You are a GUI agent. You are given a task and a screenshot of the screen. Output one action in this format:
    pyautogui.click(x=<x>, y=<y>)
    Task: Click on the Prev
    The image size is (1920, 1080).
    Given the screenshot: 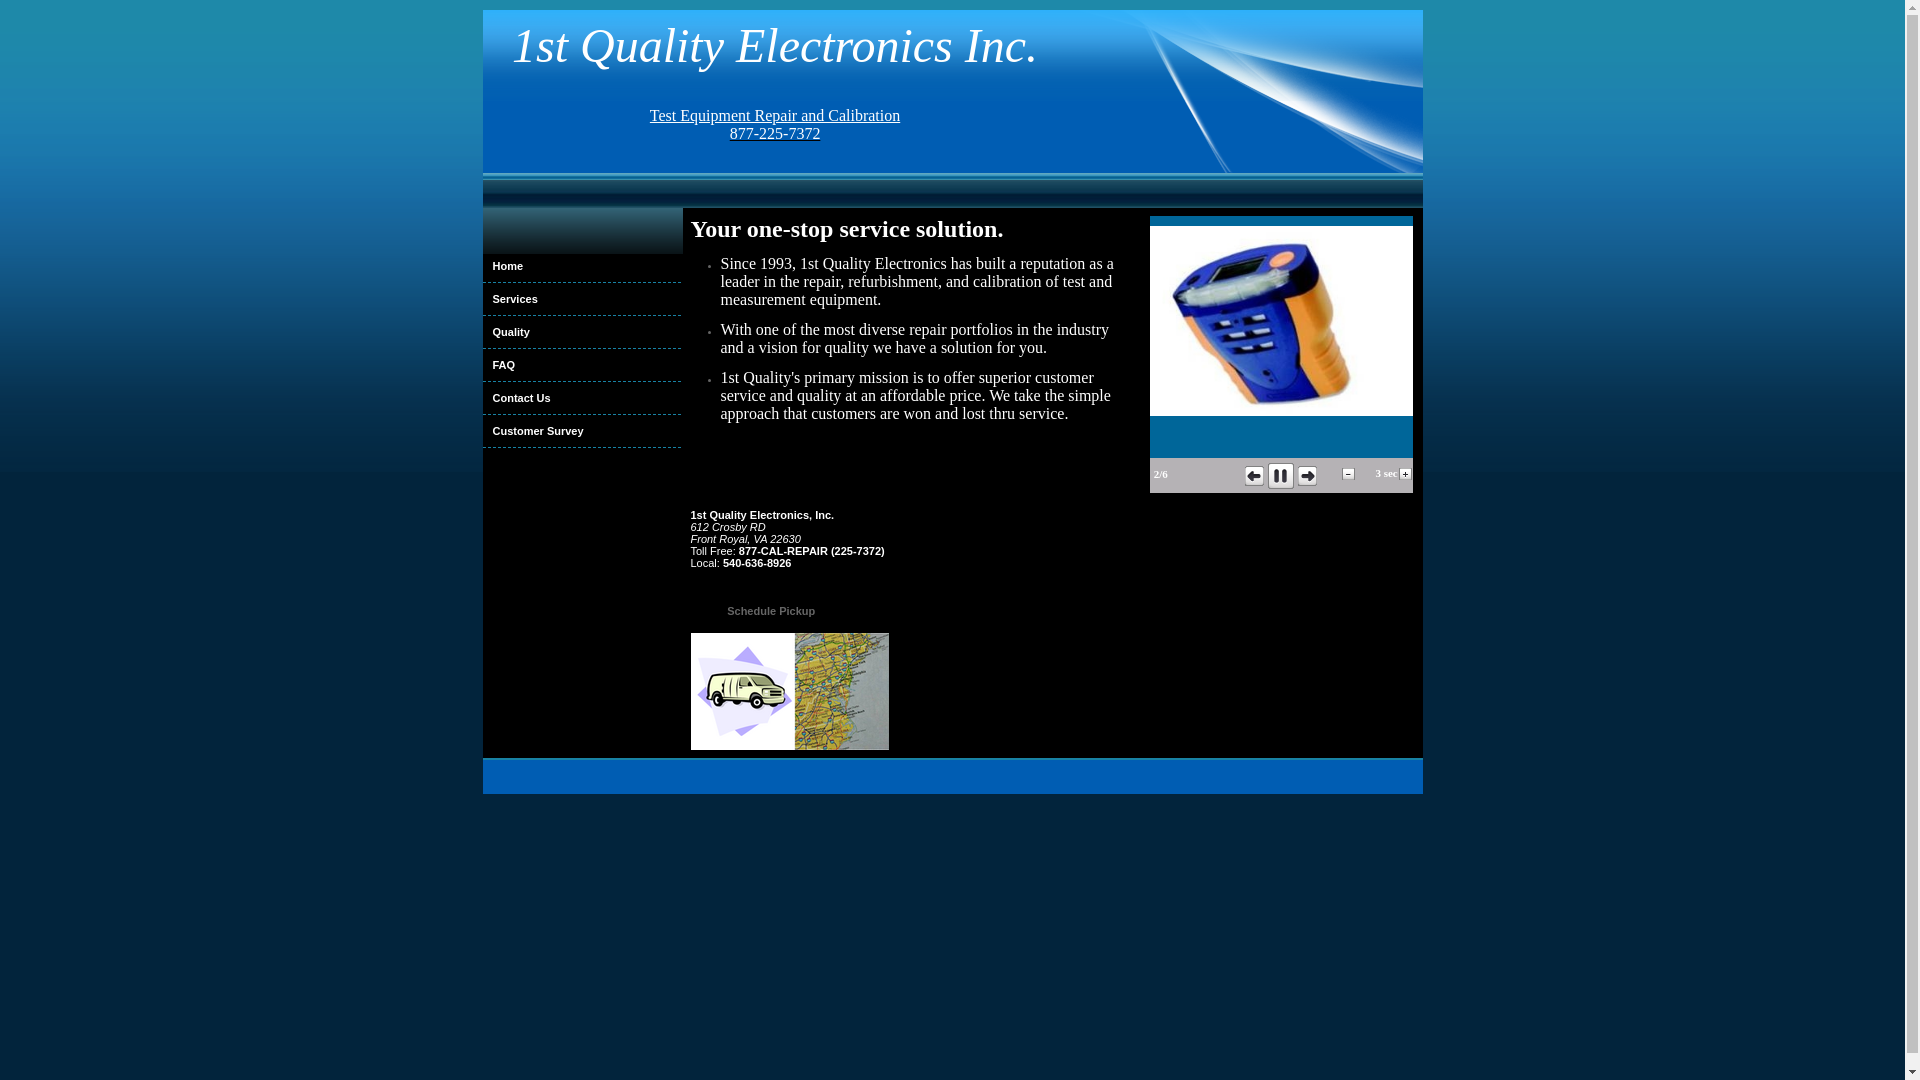 What is the action you would take?
    pyautogui.click(x=1254, y=476)
    